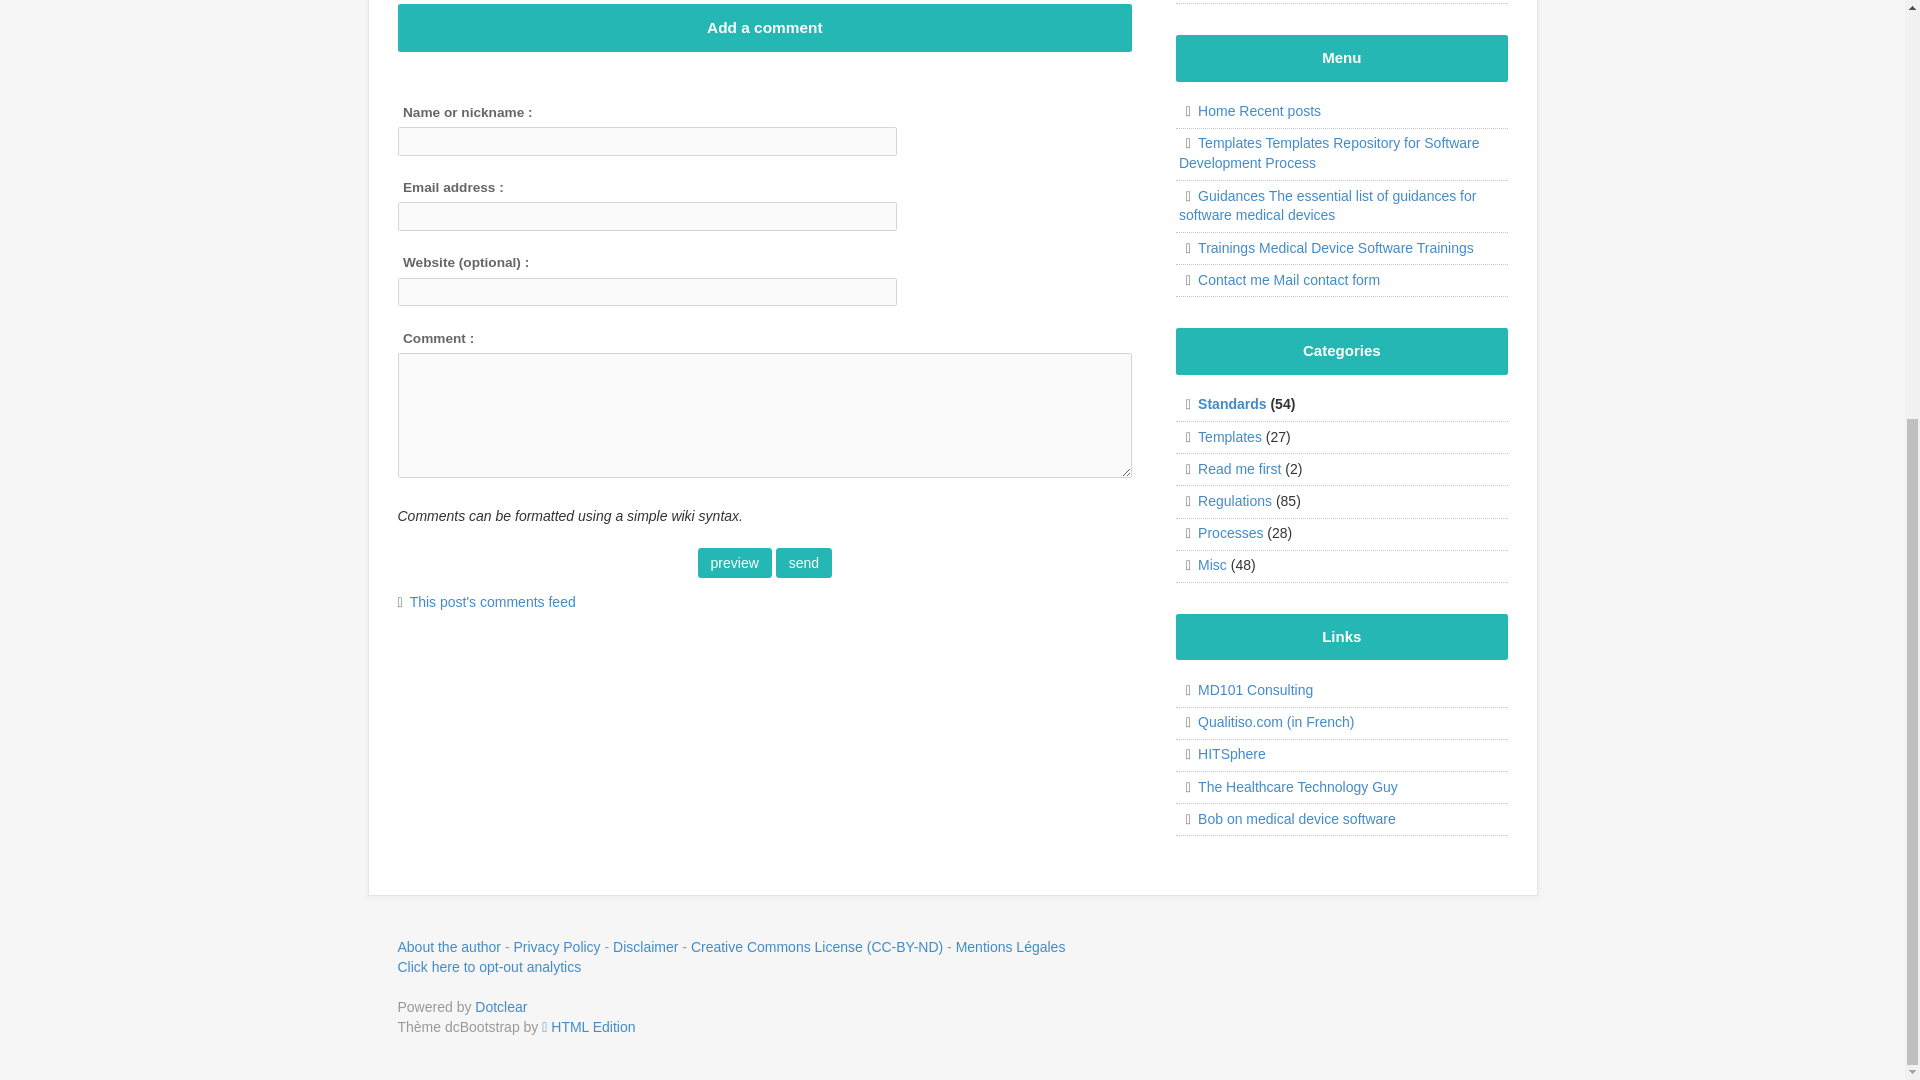 Image resolution: width=1920 pixels, height=1080 pixels. Describe the element at coordinates (449, 946) in the screenshot. I see `About the author` at that location.